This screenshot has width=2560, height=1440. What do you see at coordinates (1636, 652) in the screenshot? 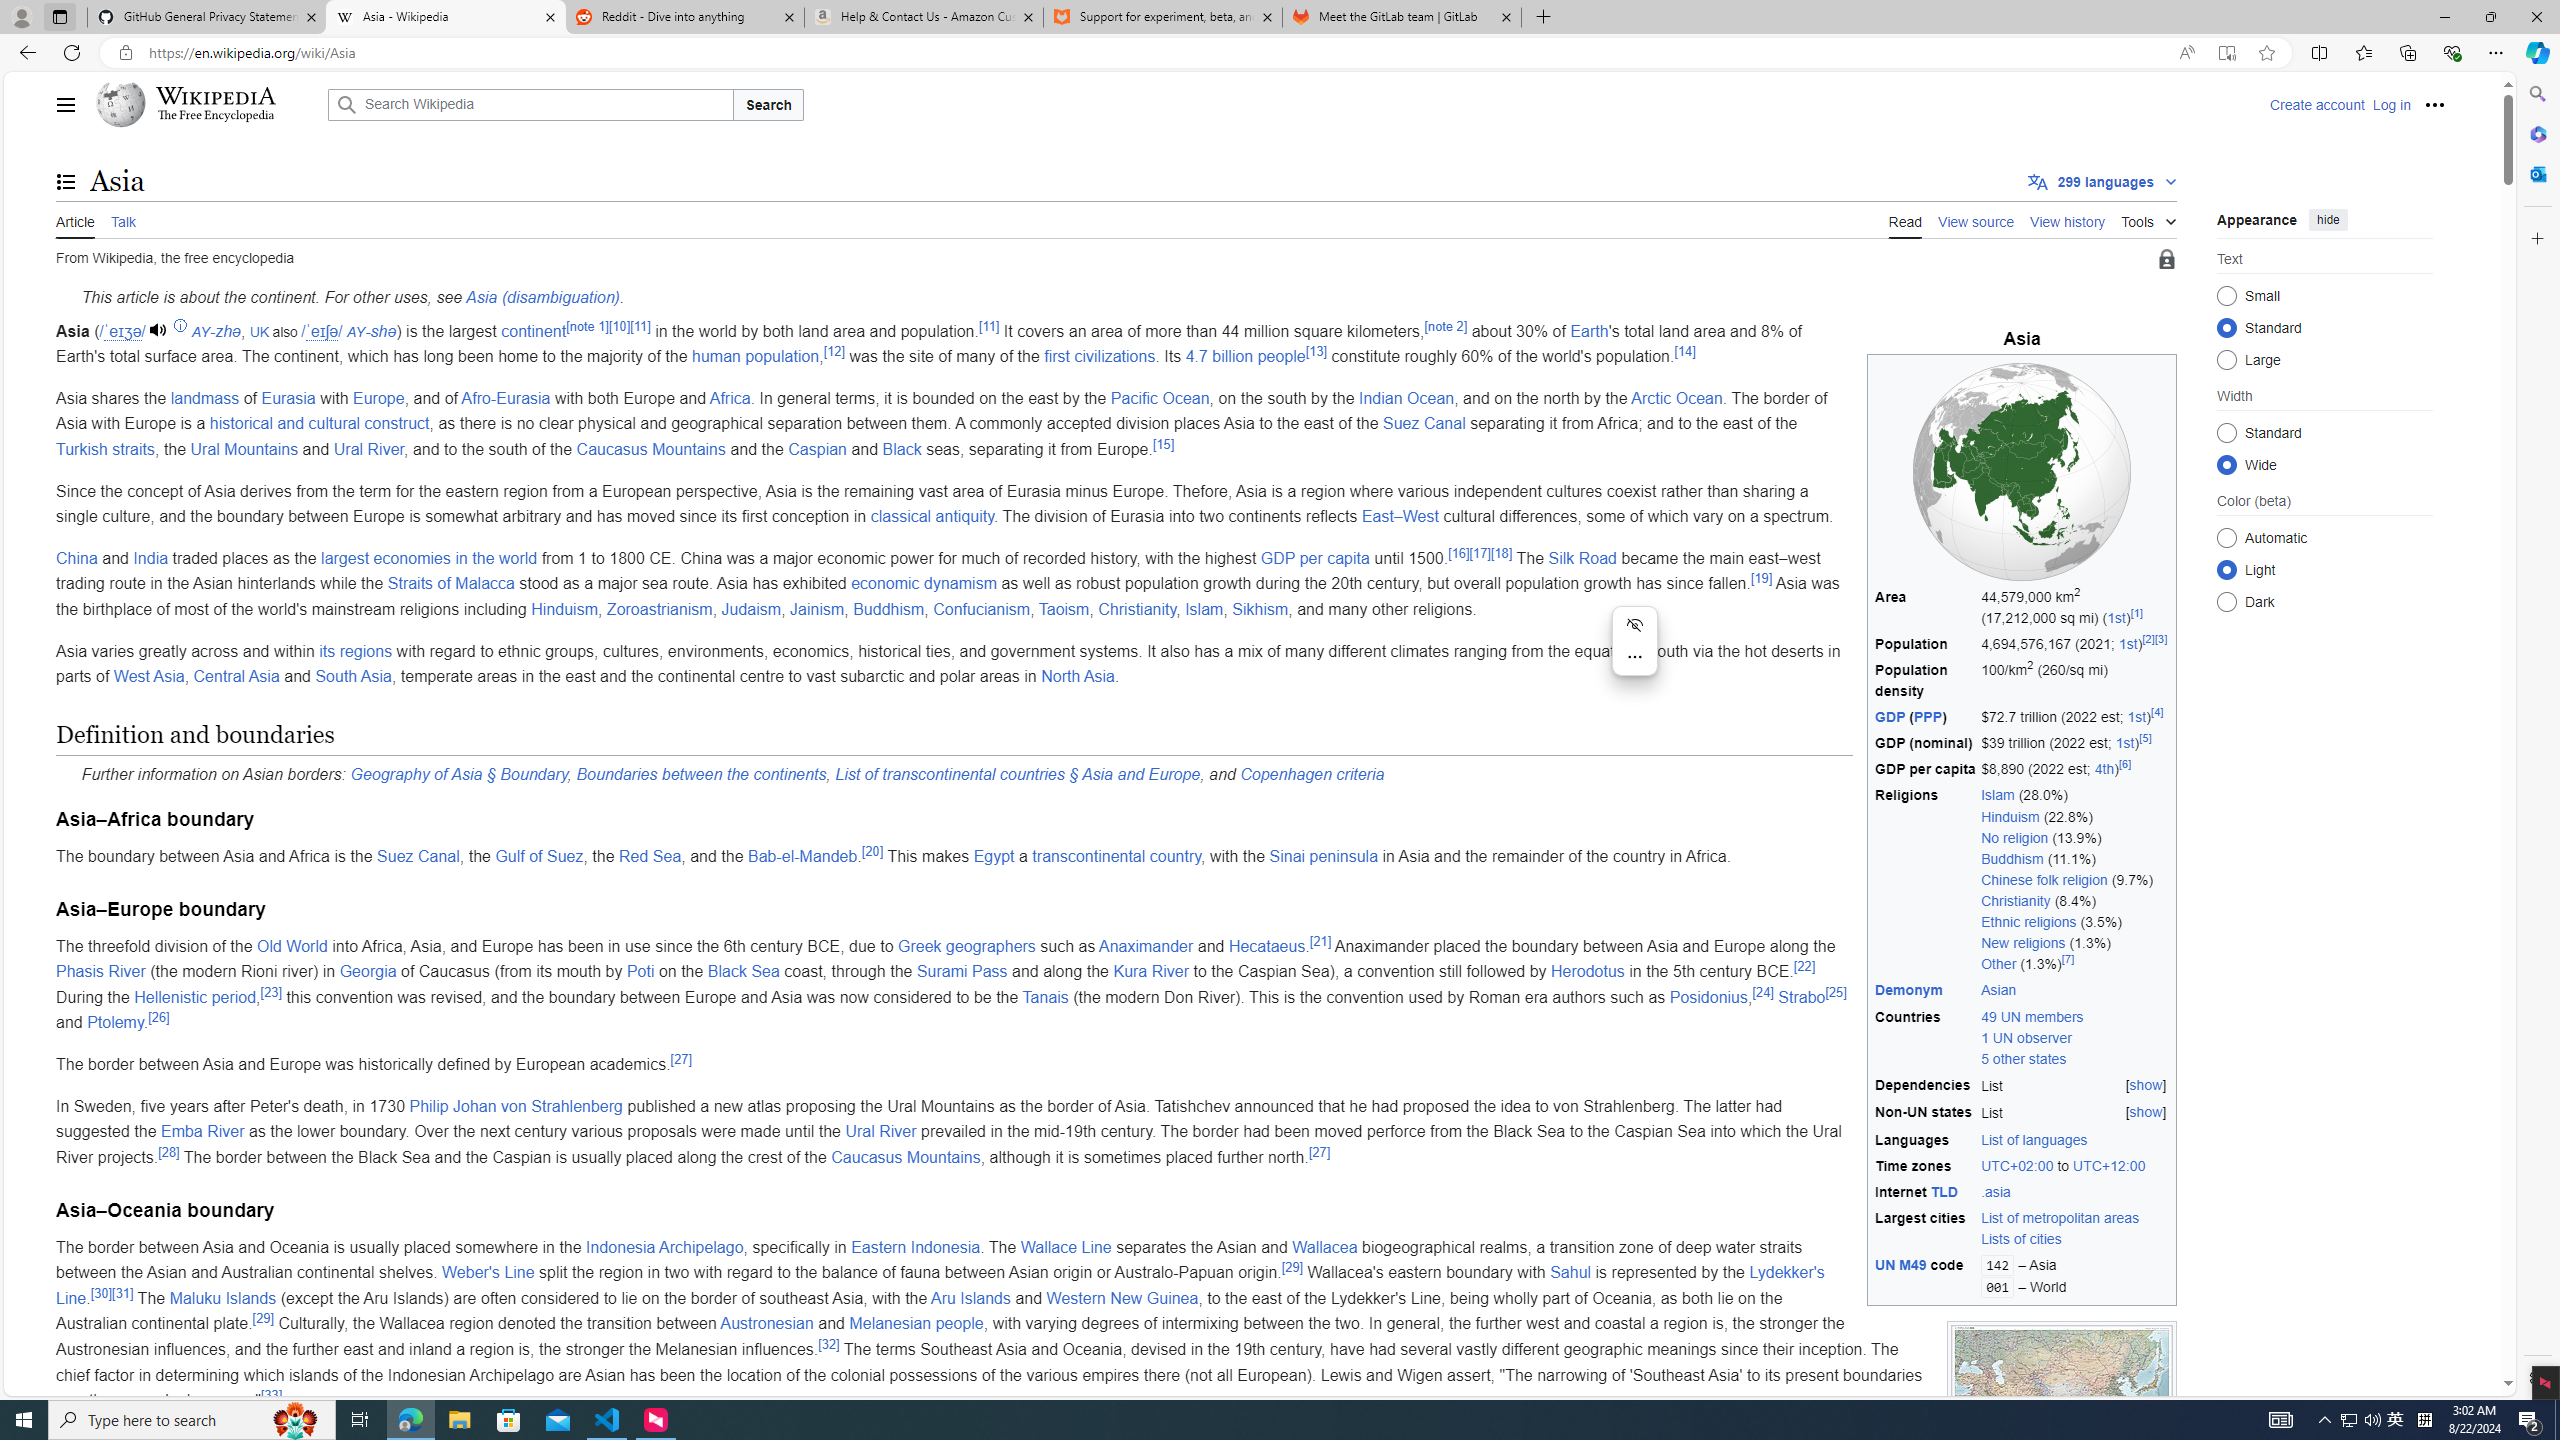
I see `Mini menu on text selection` at bounding box center [1636, 652].